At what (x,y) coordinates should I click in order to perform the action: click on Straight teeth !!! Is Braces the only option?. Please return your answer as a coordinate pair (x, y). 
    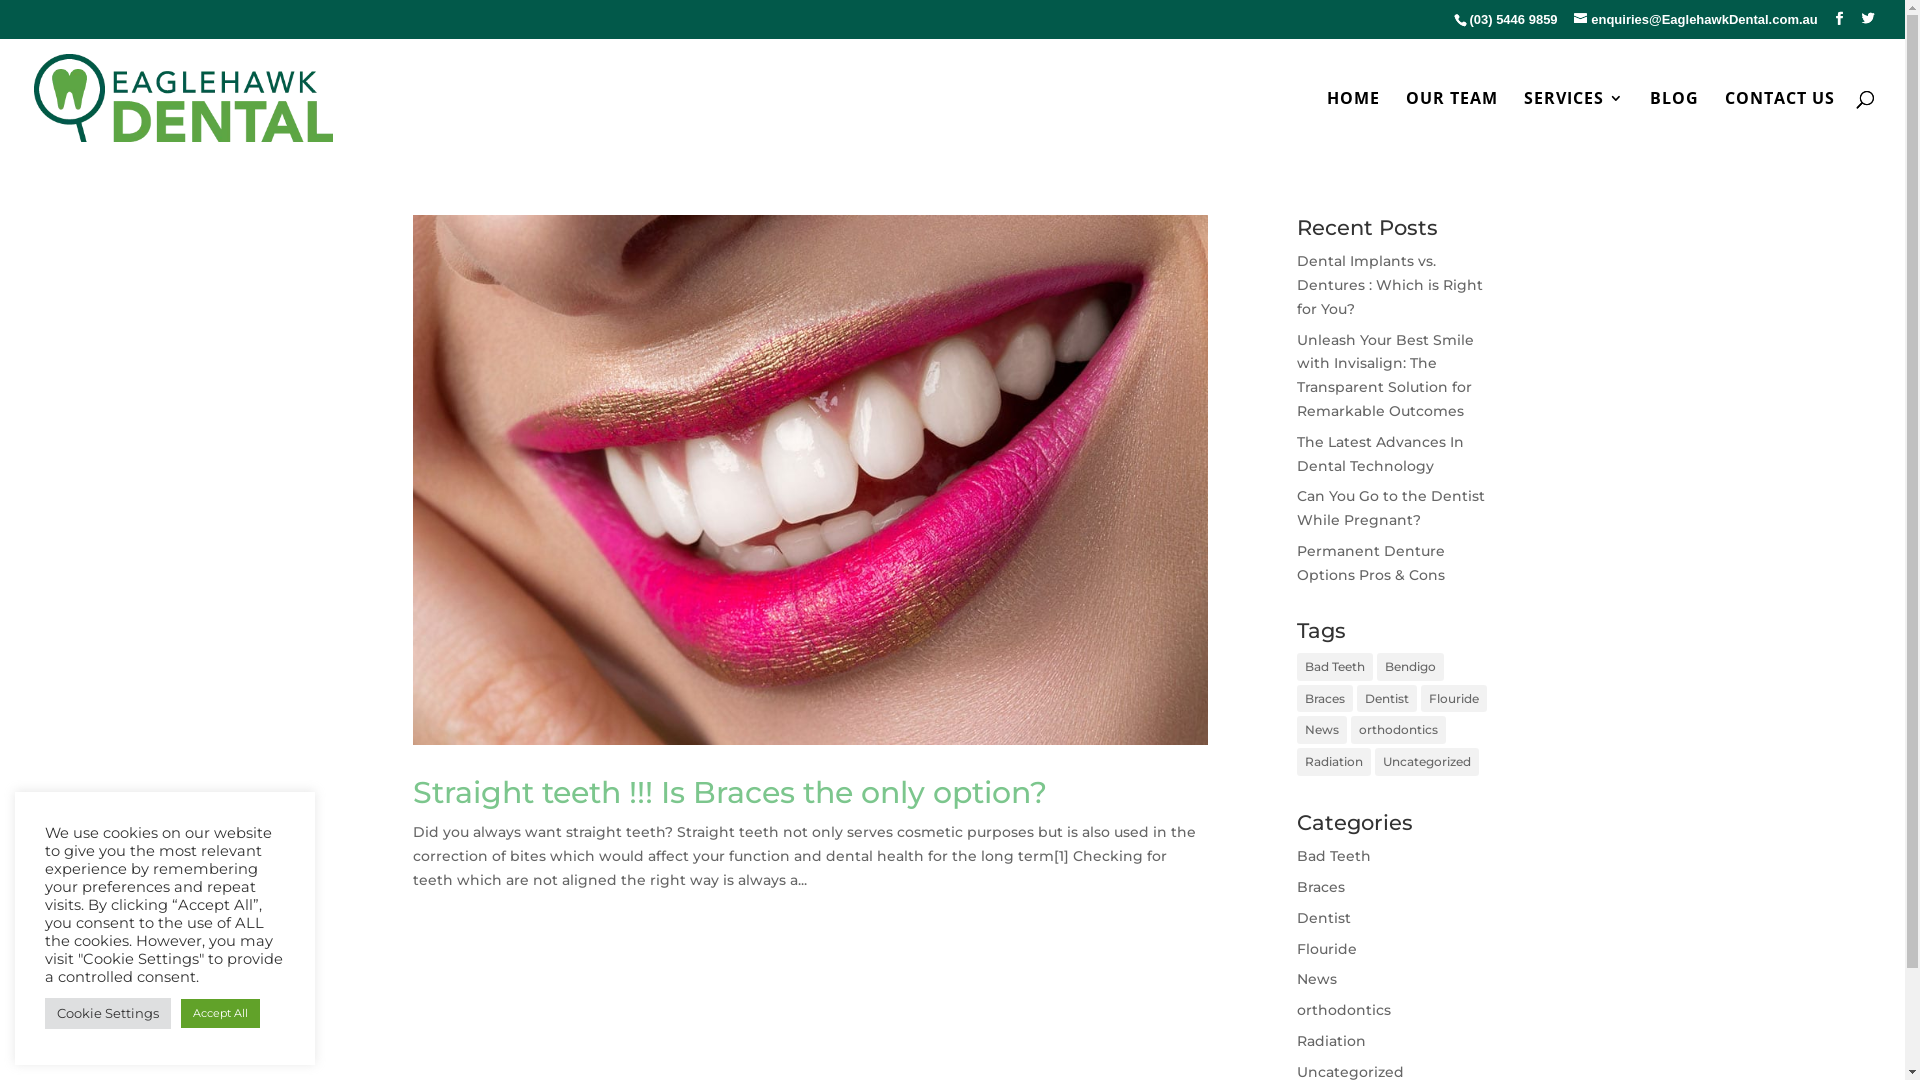
    Looking at the image, I should click on (729, 792).